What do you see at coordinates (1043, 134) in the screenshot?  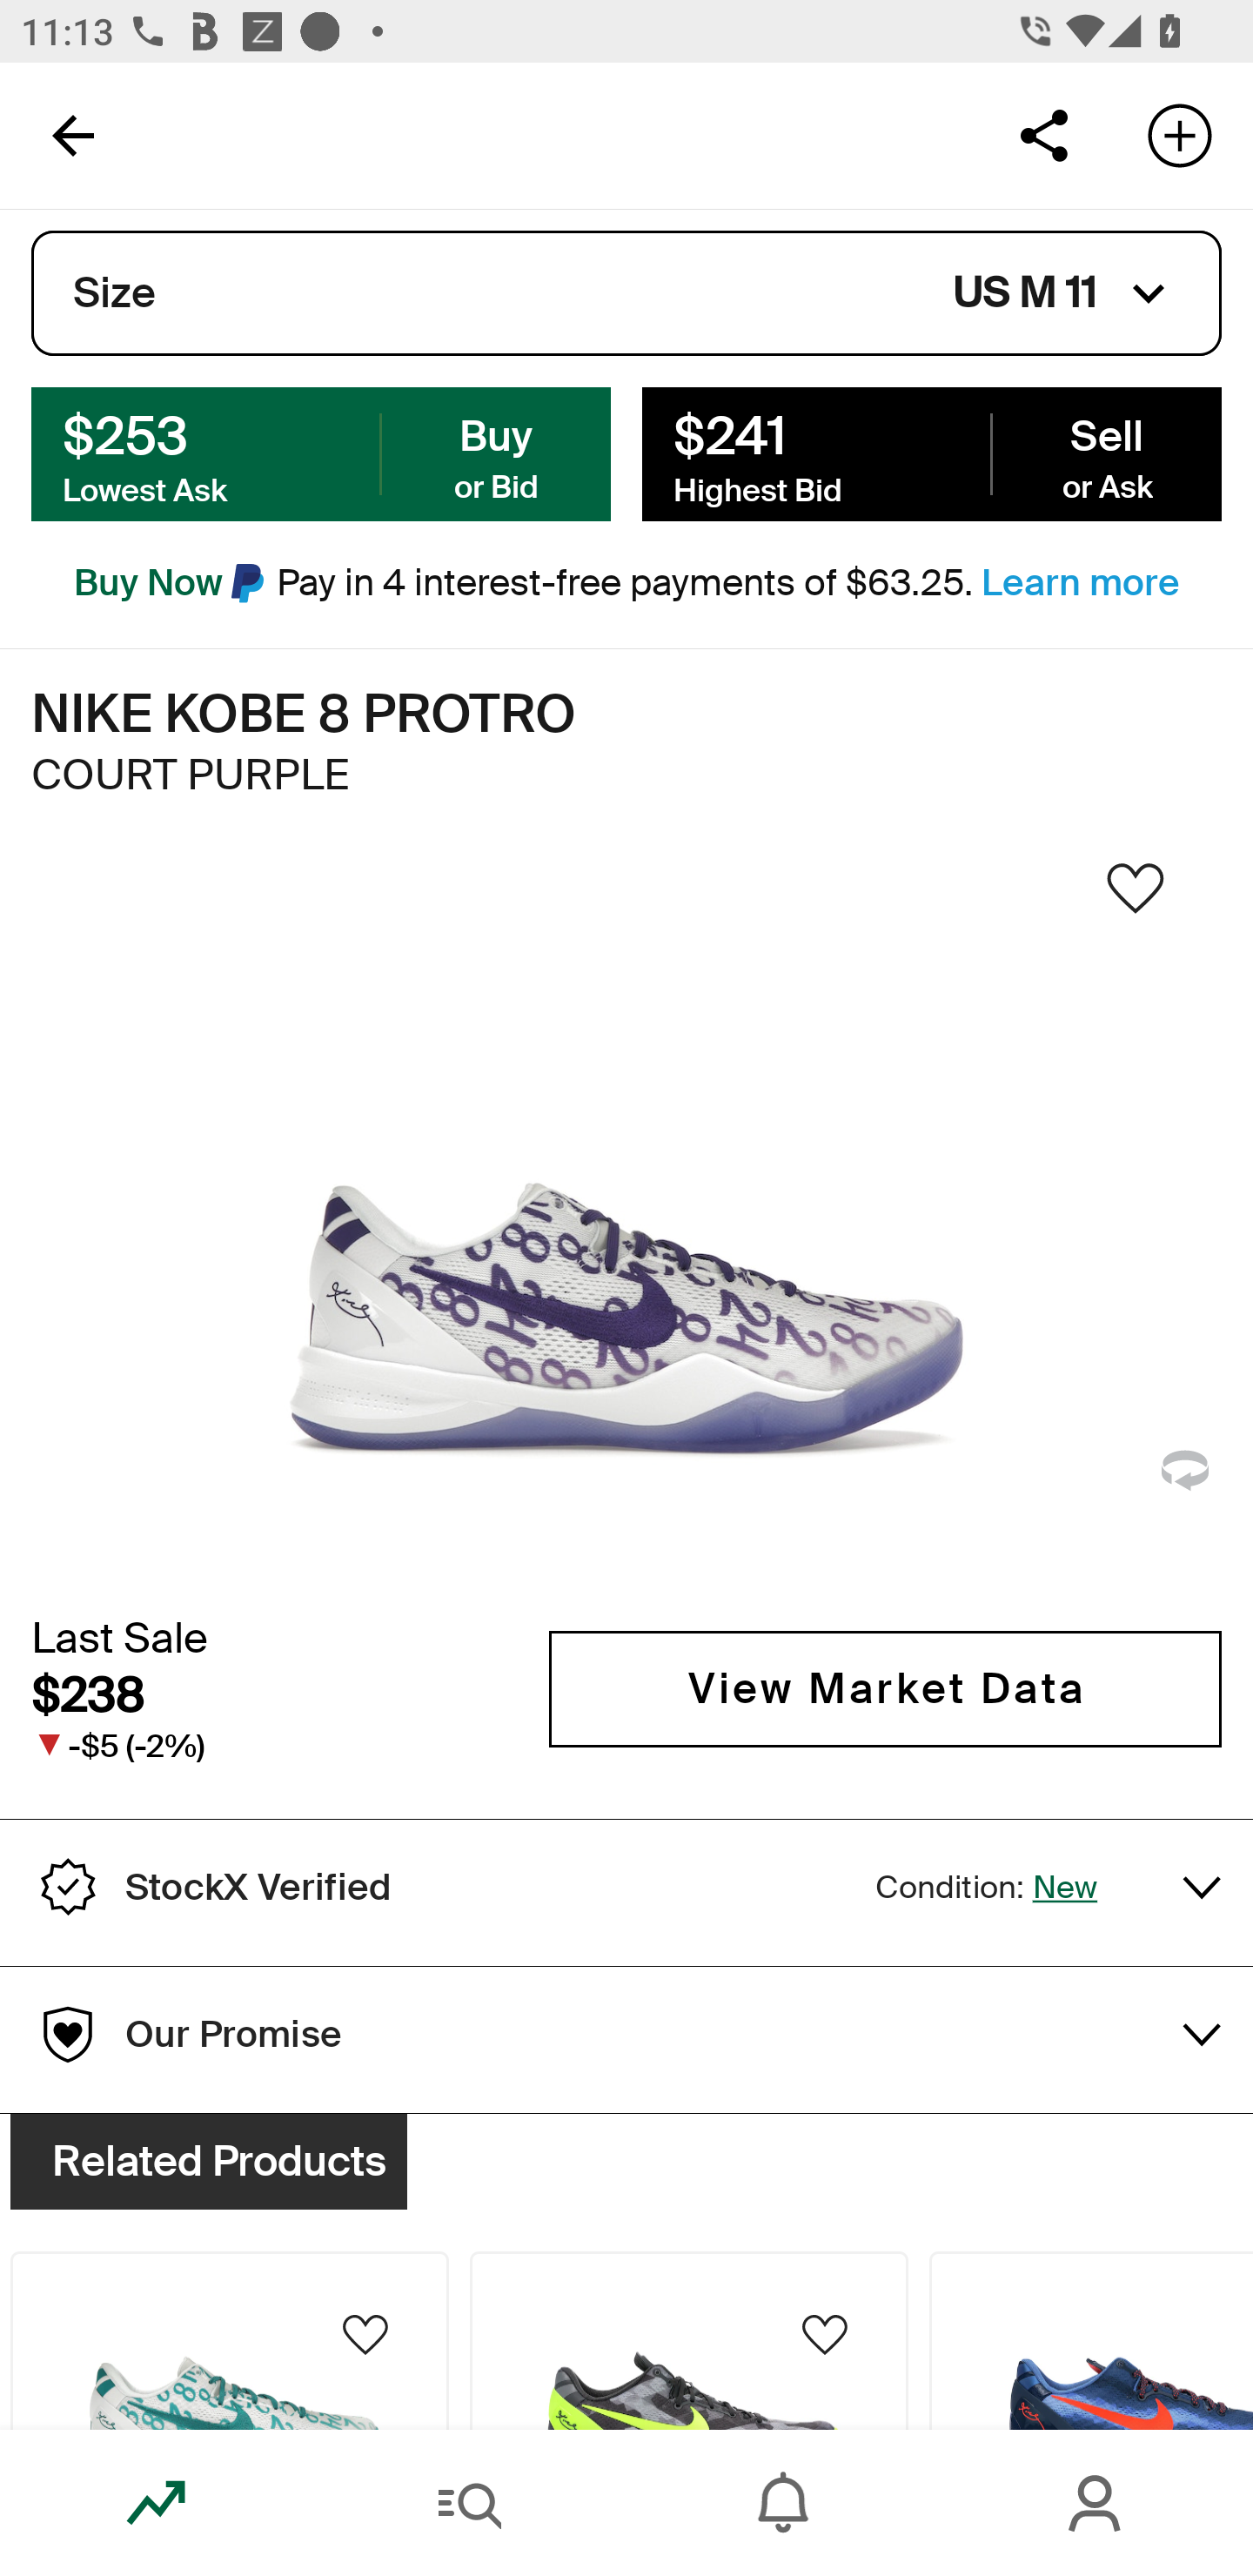 I see `Share` at bounding box center [1043, 134].